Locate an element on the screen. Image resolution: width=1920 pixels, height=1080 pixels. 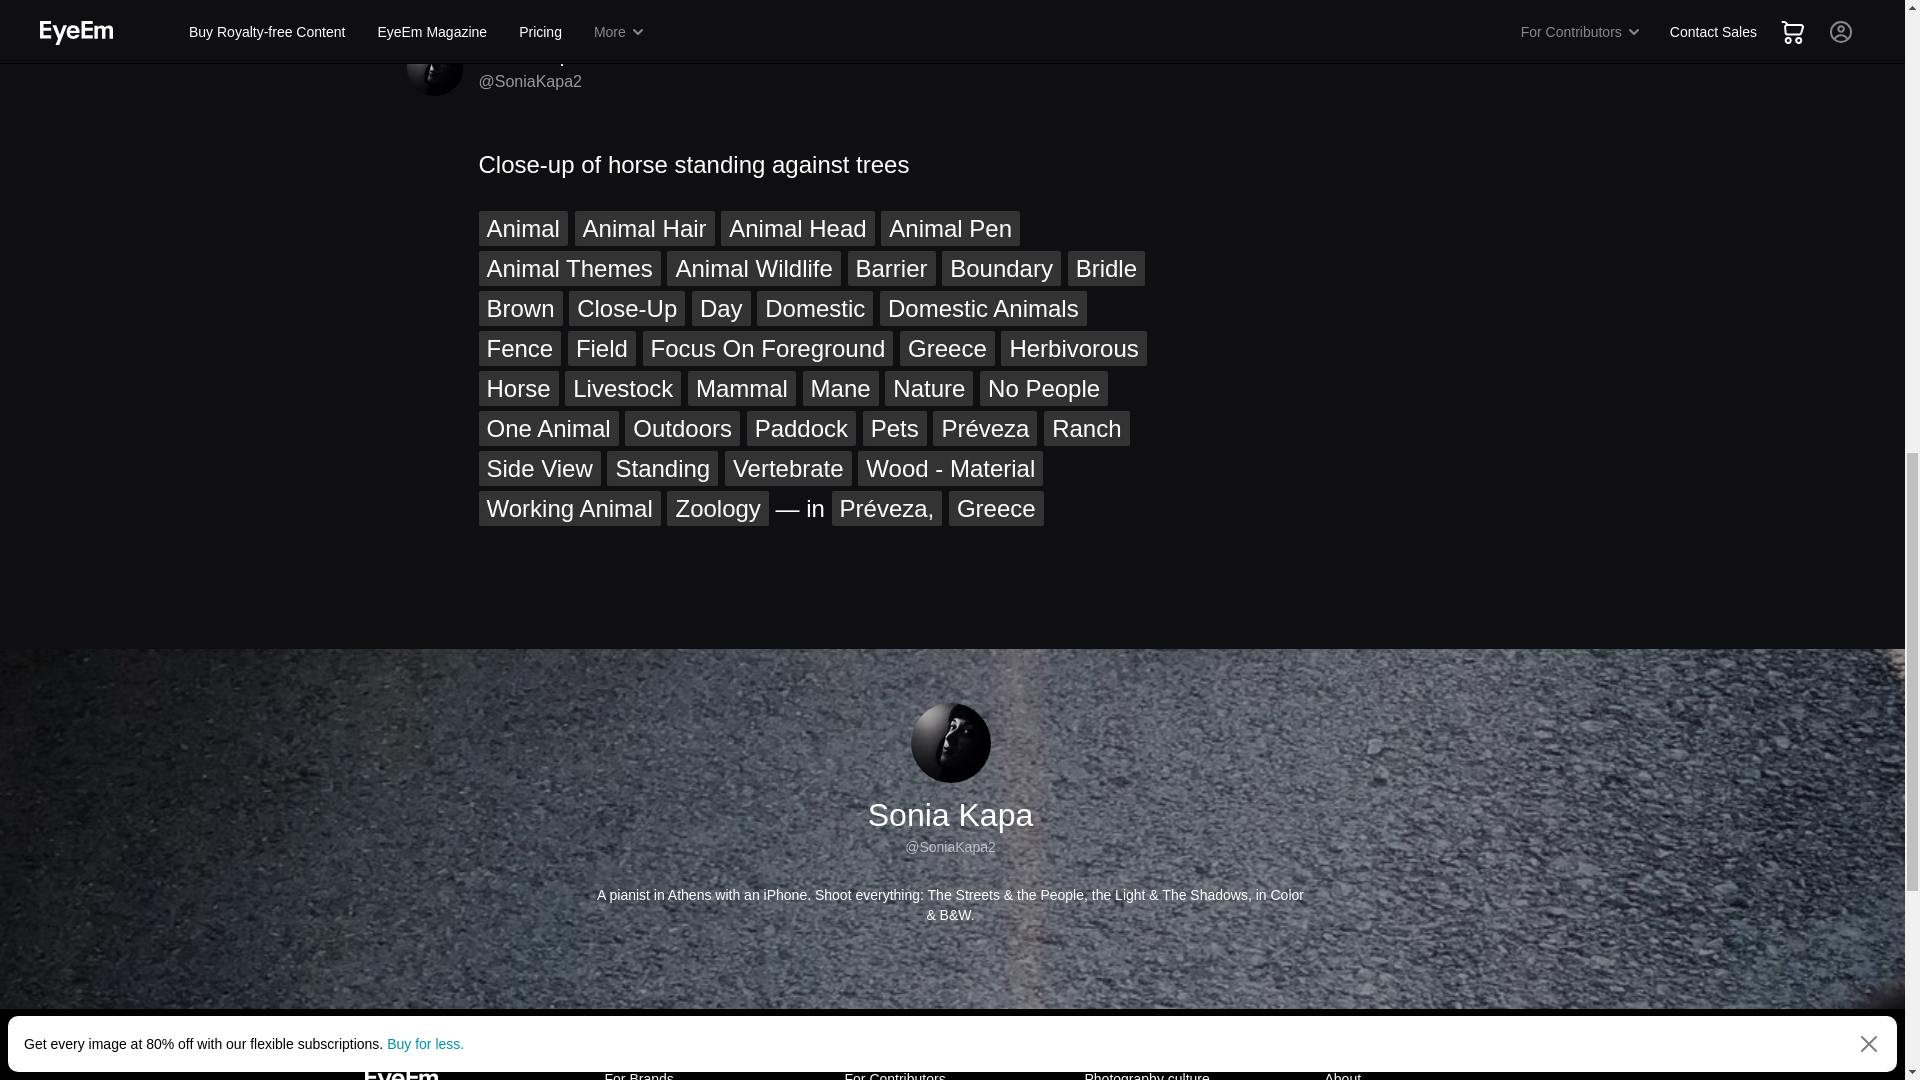
Close-Up is located at coordinates (626, 308).